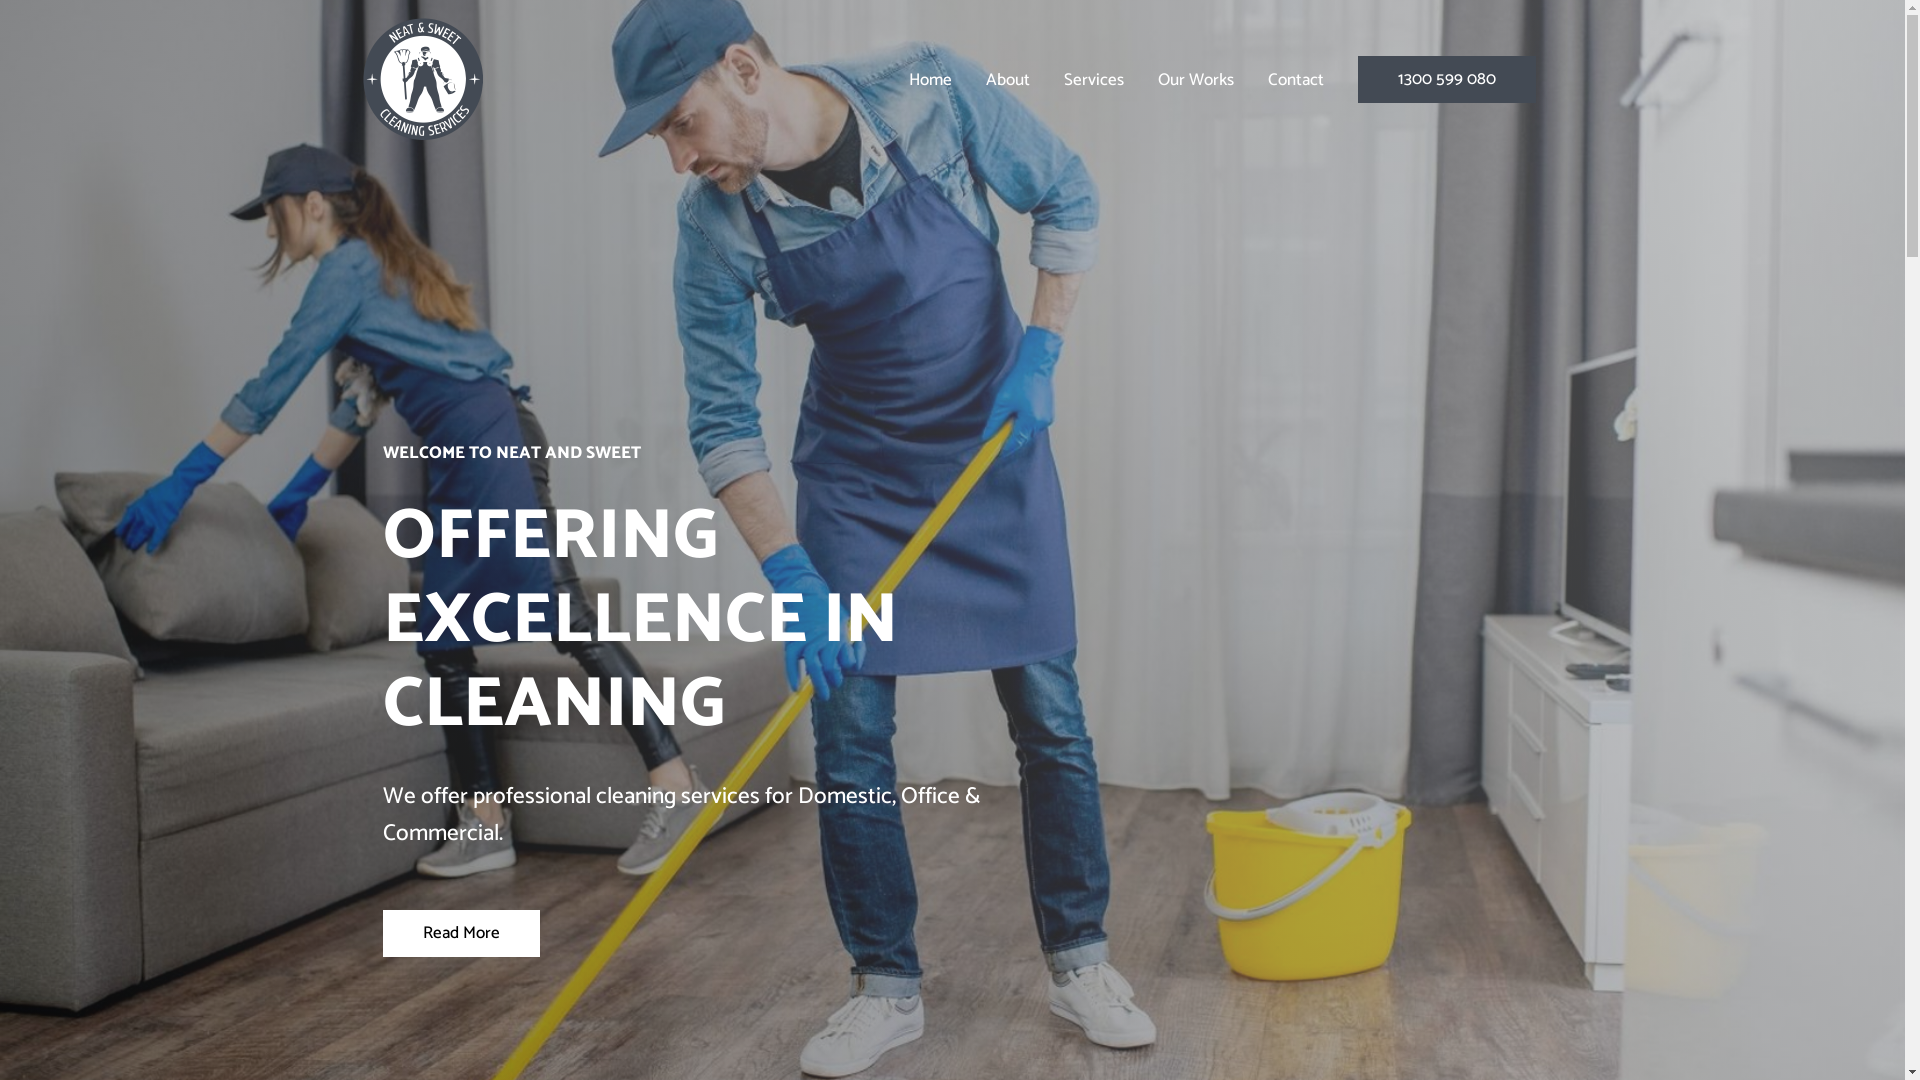 This screenshot has height=1080, width=1920. Describe the element at coordinates (1295, 80) in the screenshot. I see `Contact` at that location.